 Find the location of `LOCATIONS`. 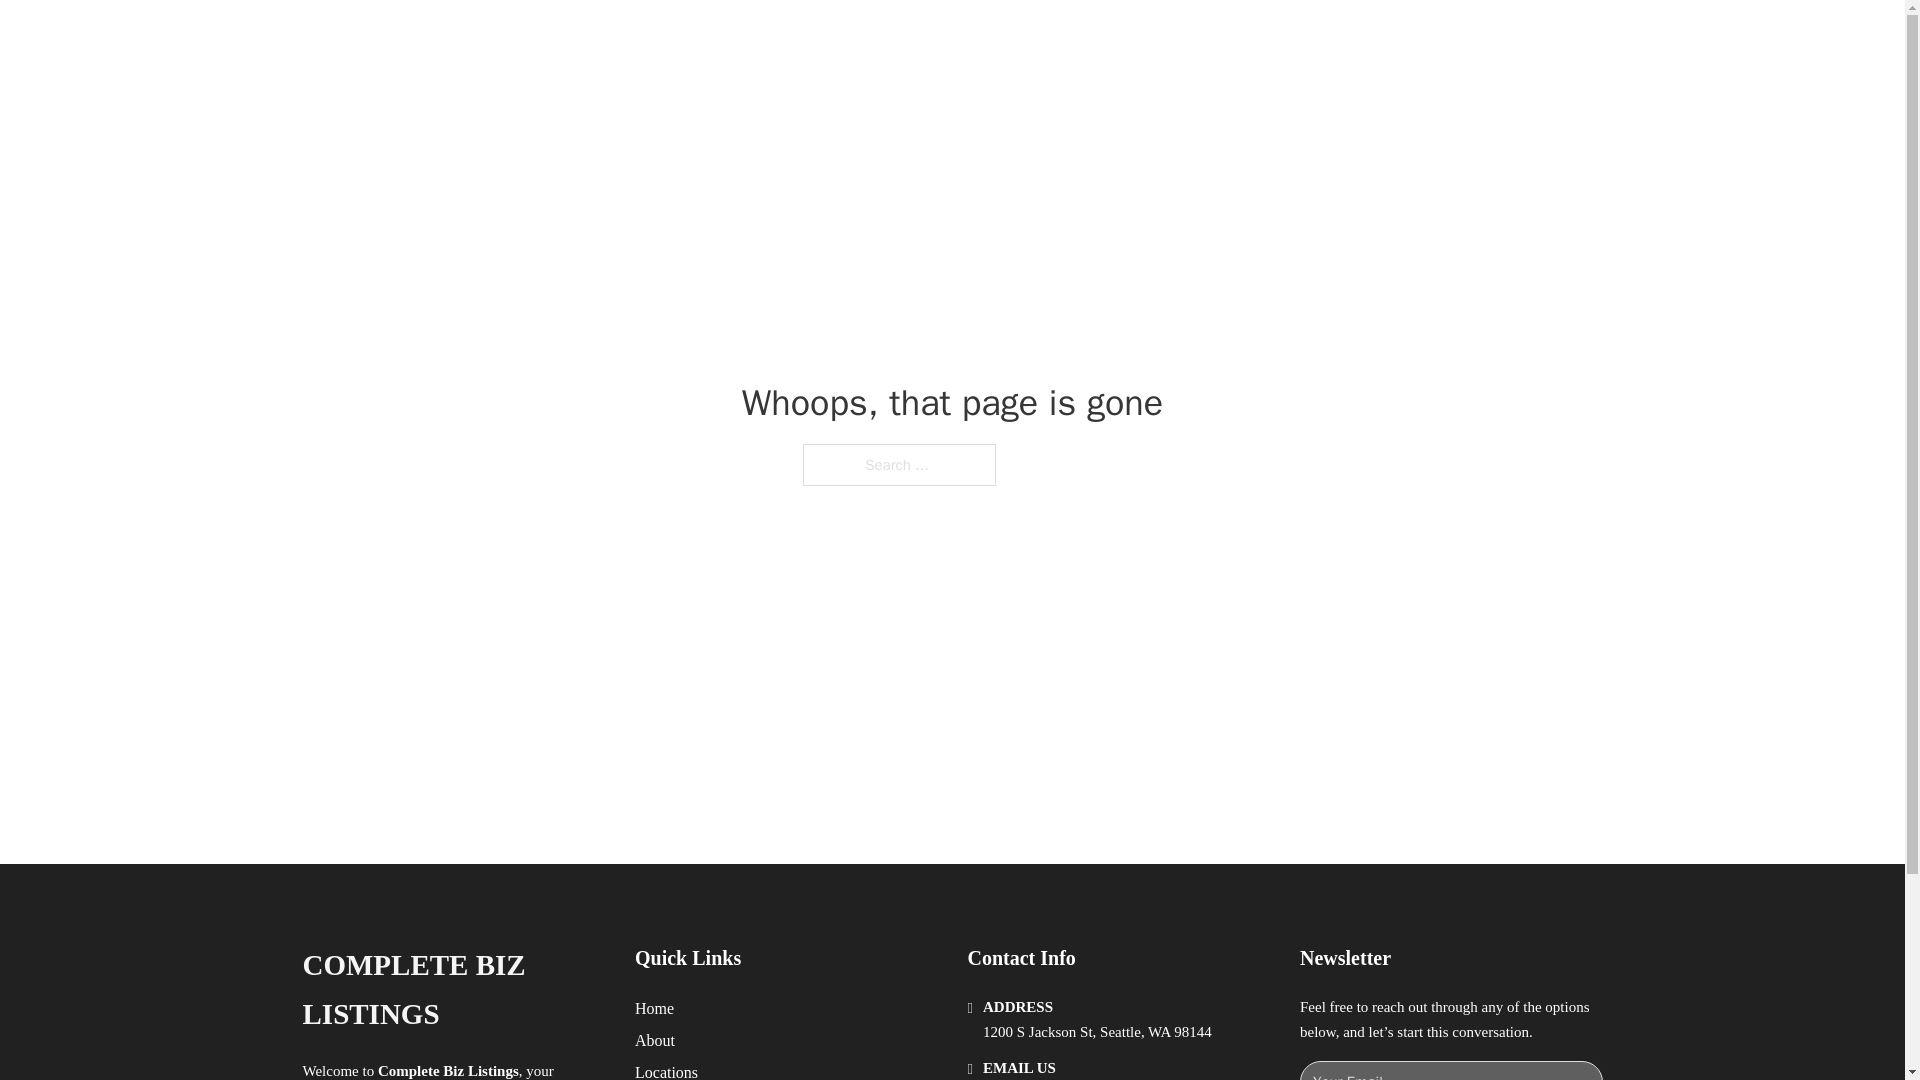

LOCATIONS is located at coordinates (1290, 38).